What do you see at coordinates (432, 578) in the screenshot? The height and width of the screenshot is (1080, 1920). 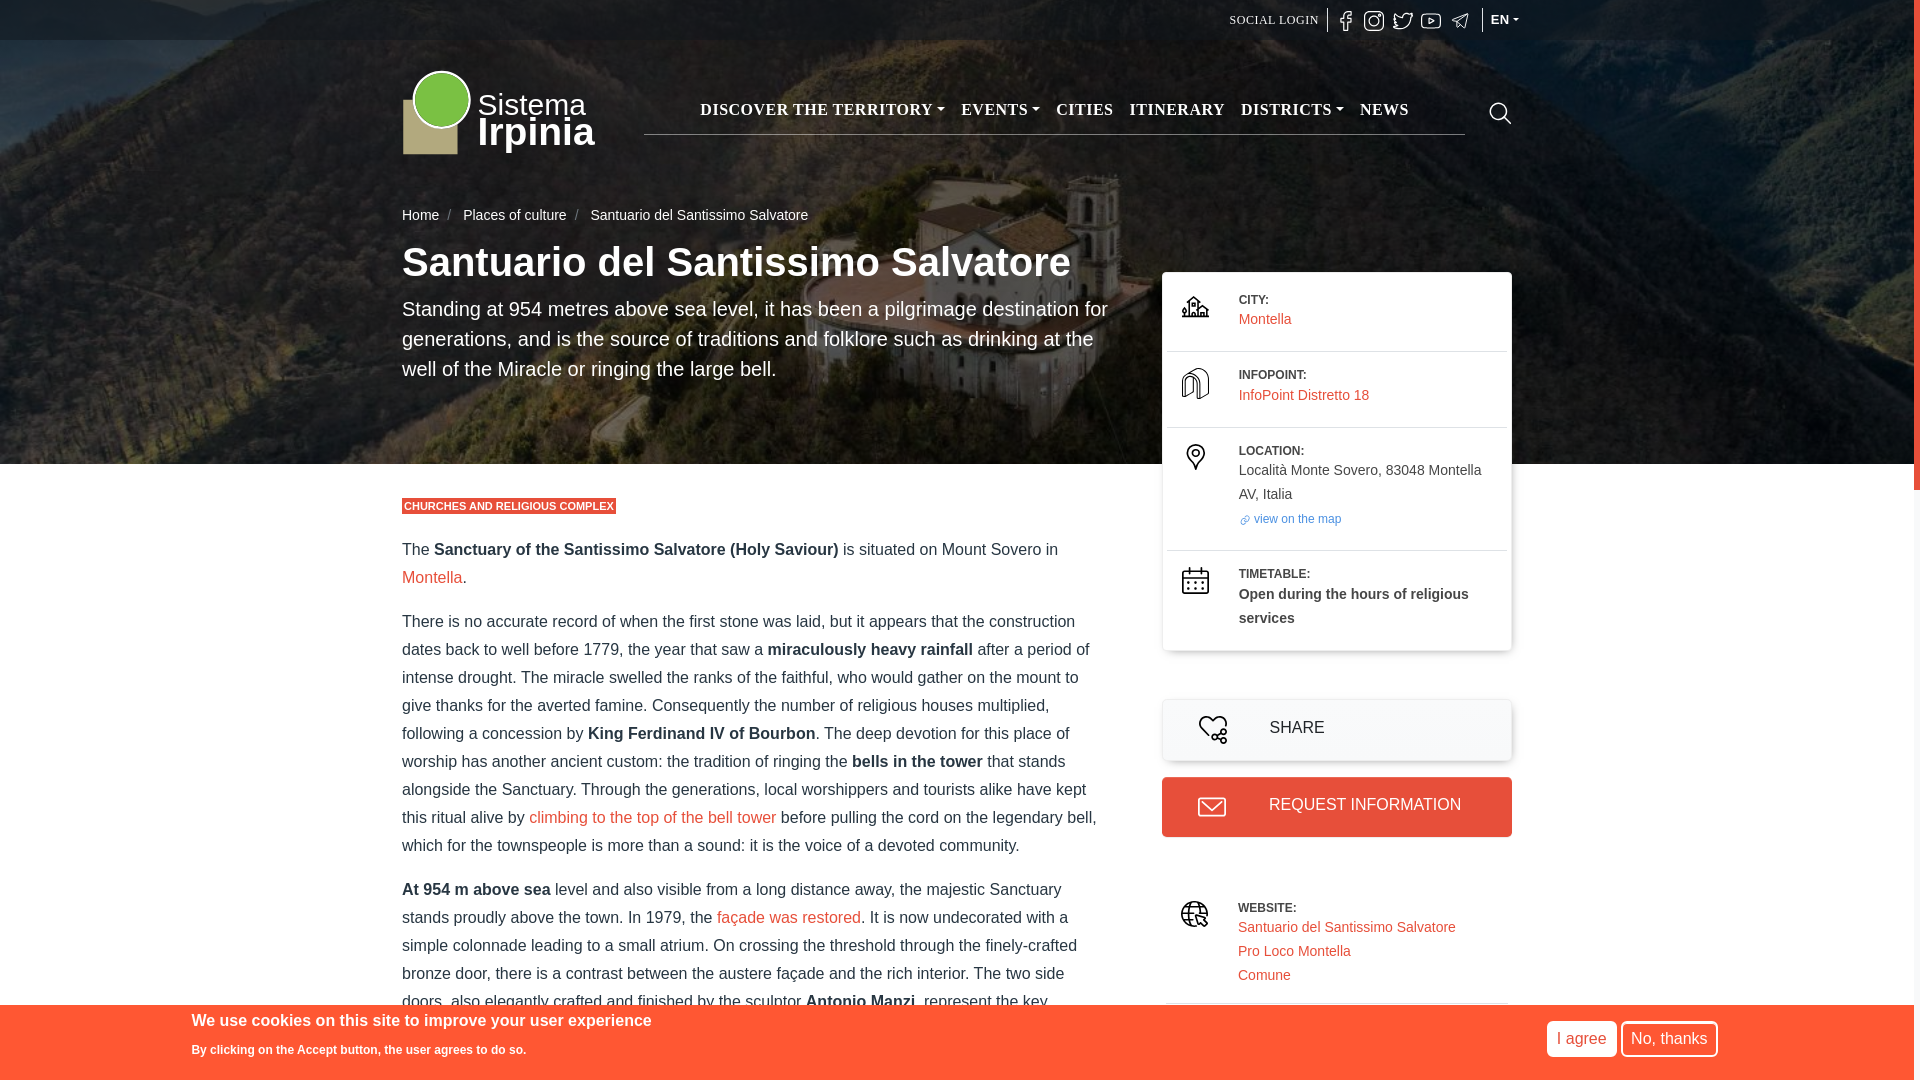 I see `Montella` at bounding box center [432, 578].